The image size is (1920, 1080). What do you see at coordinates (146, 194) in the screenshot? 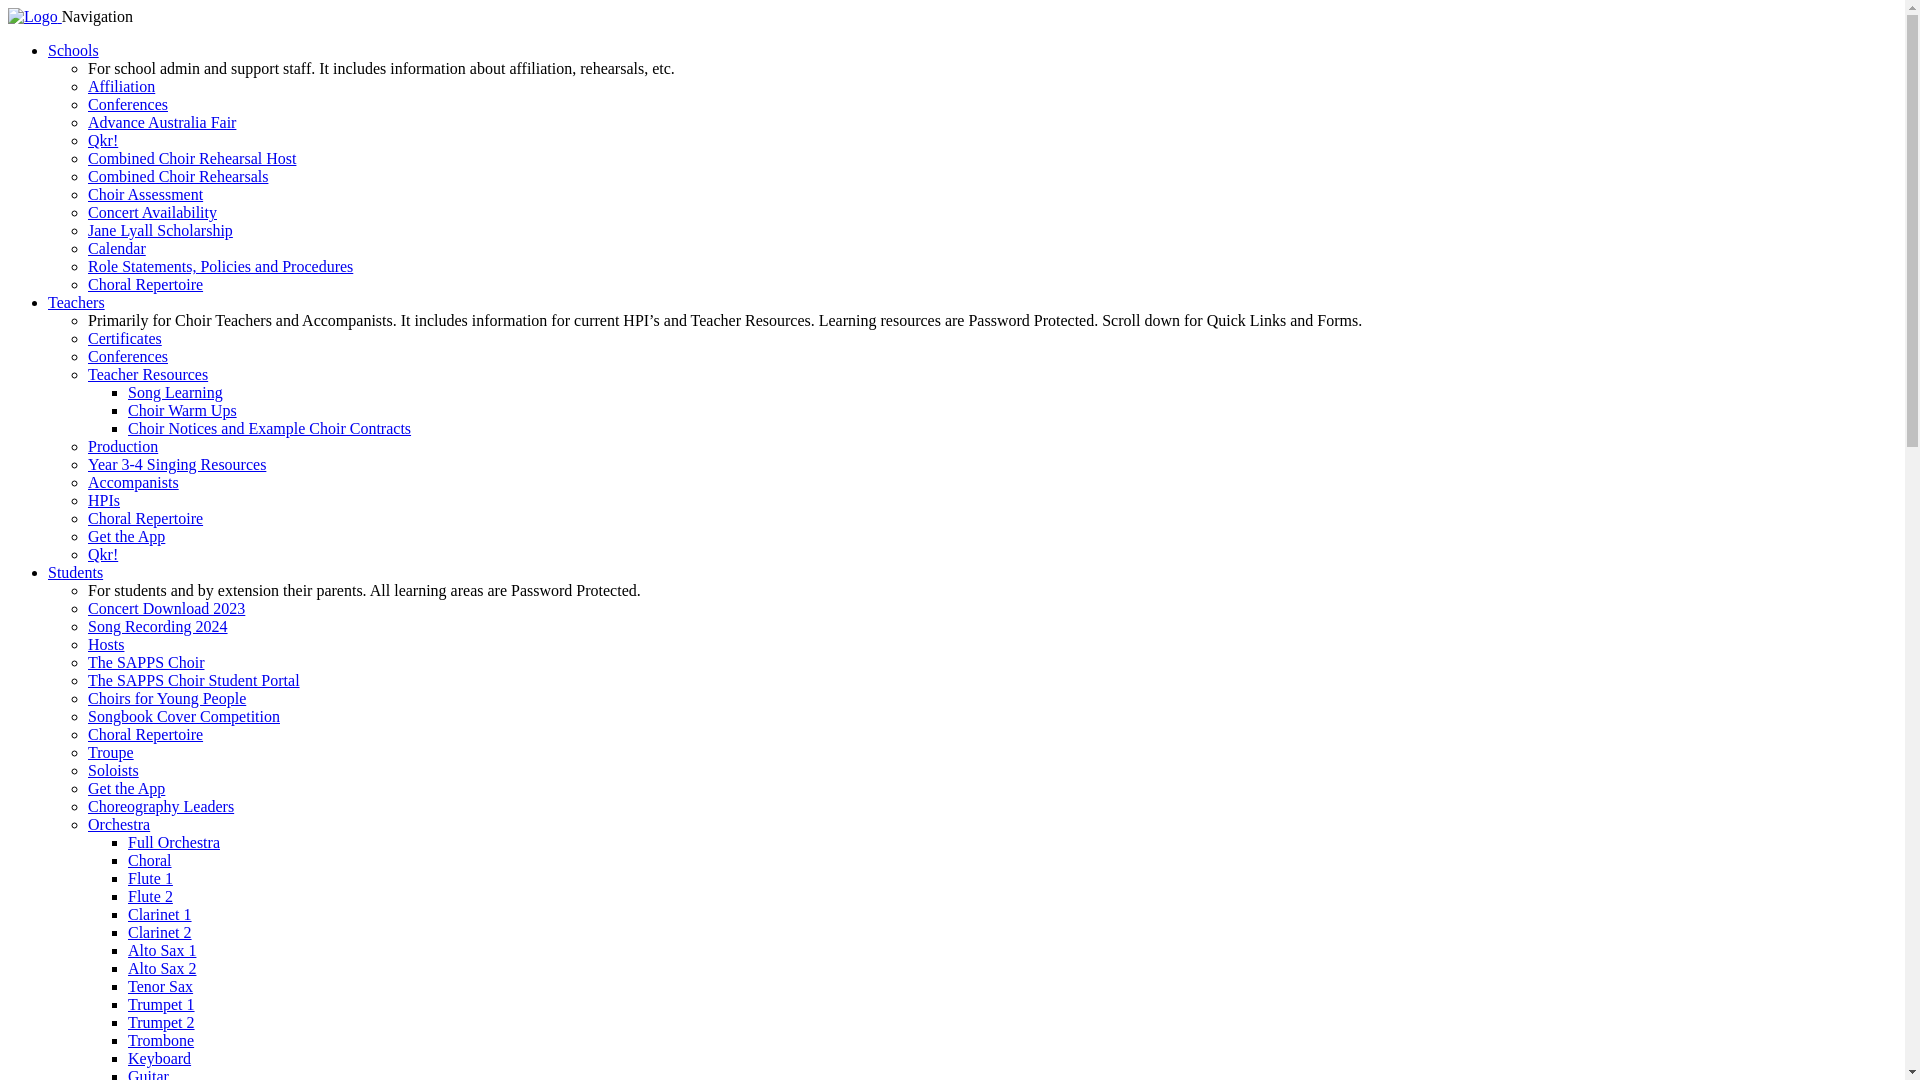
I see `Choir Assessment` at bounding box center [146, 194].